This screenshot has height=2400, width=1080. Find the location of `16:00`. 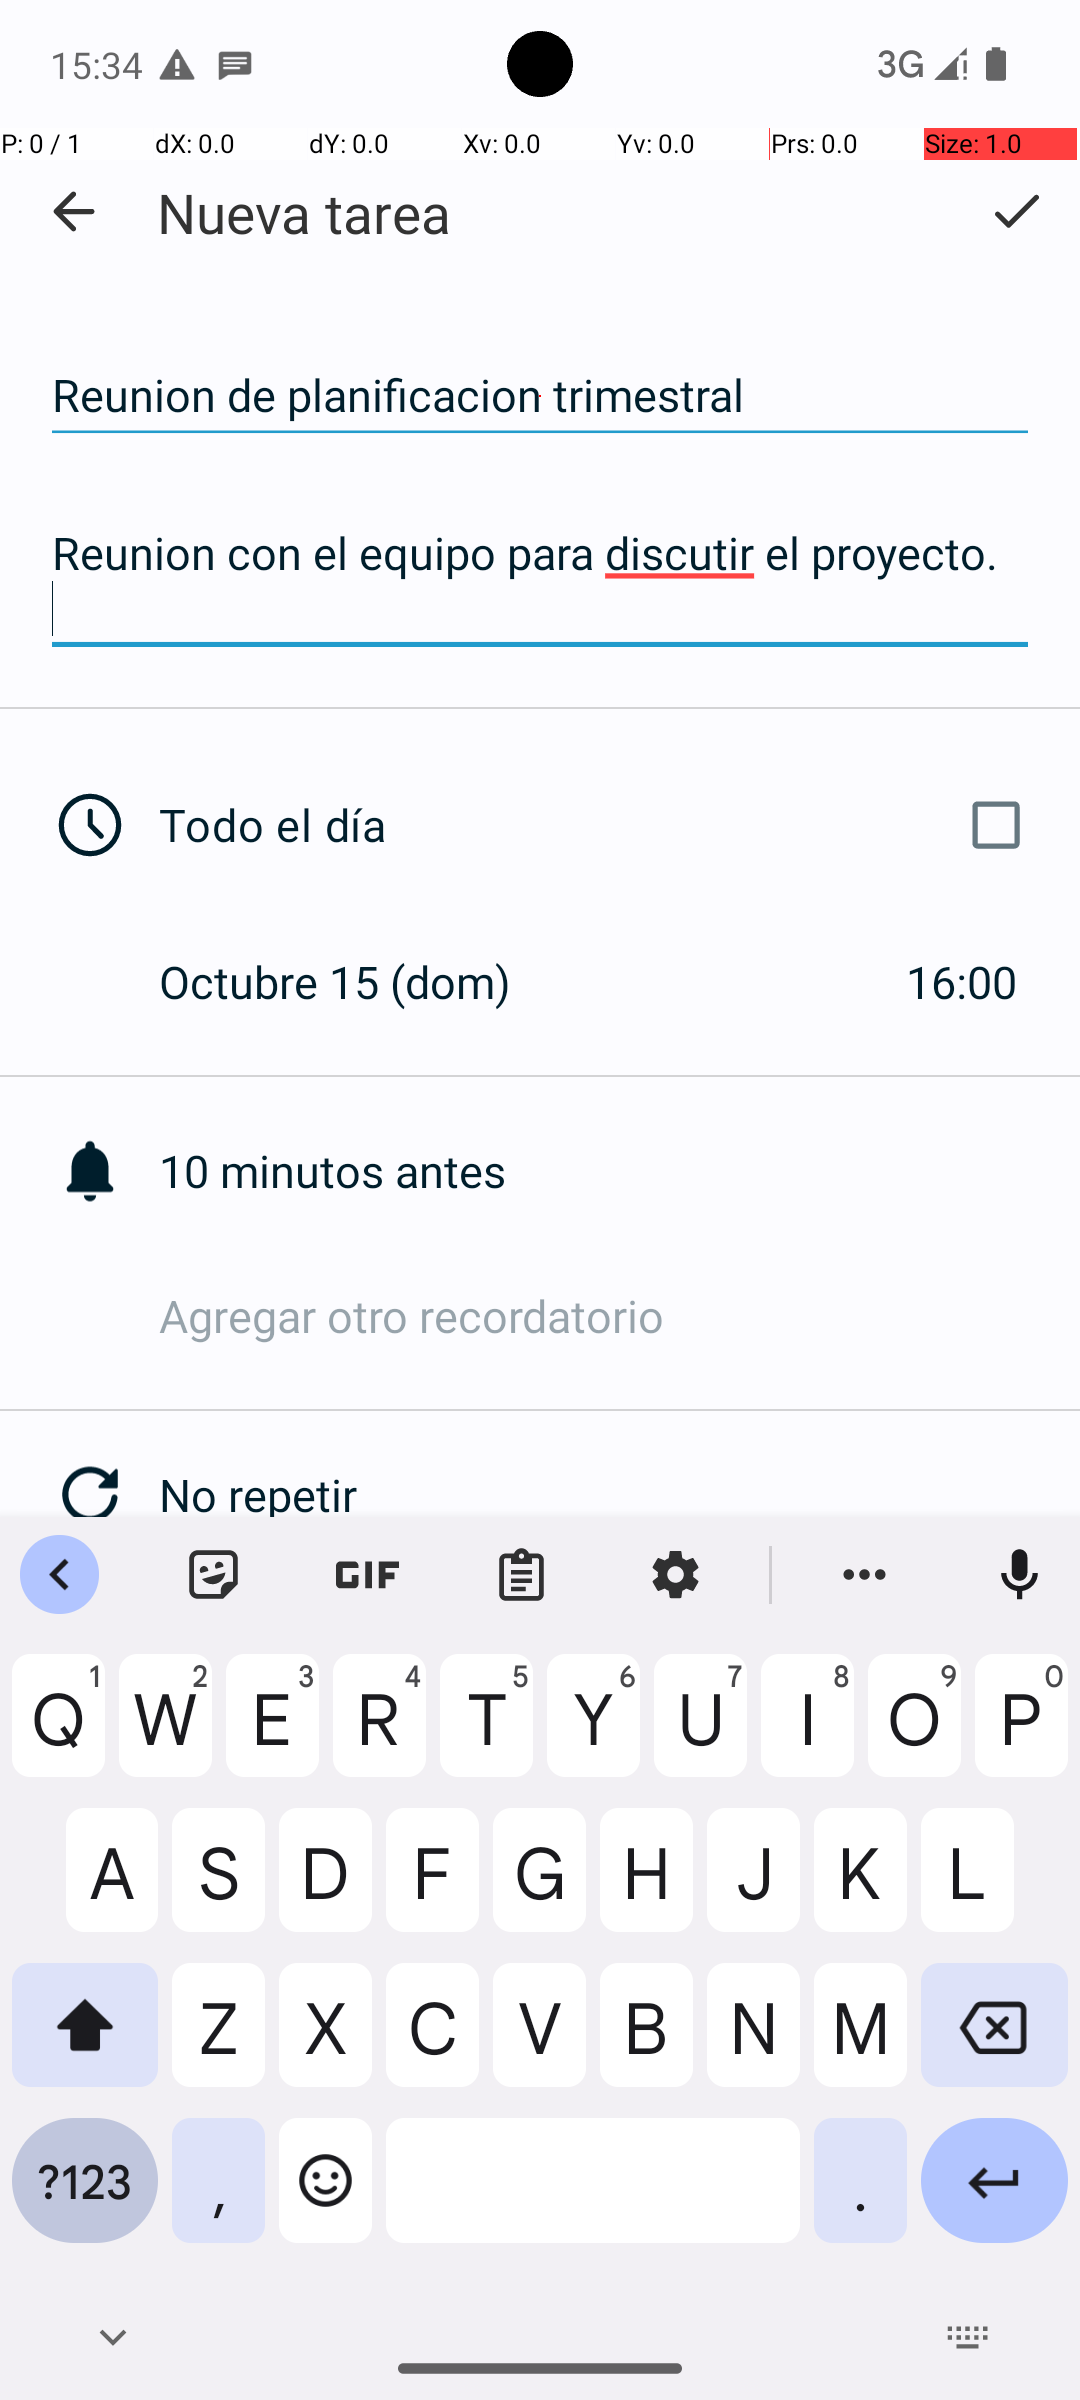

16:00 is located at coordinates (962, 981).